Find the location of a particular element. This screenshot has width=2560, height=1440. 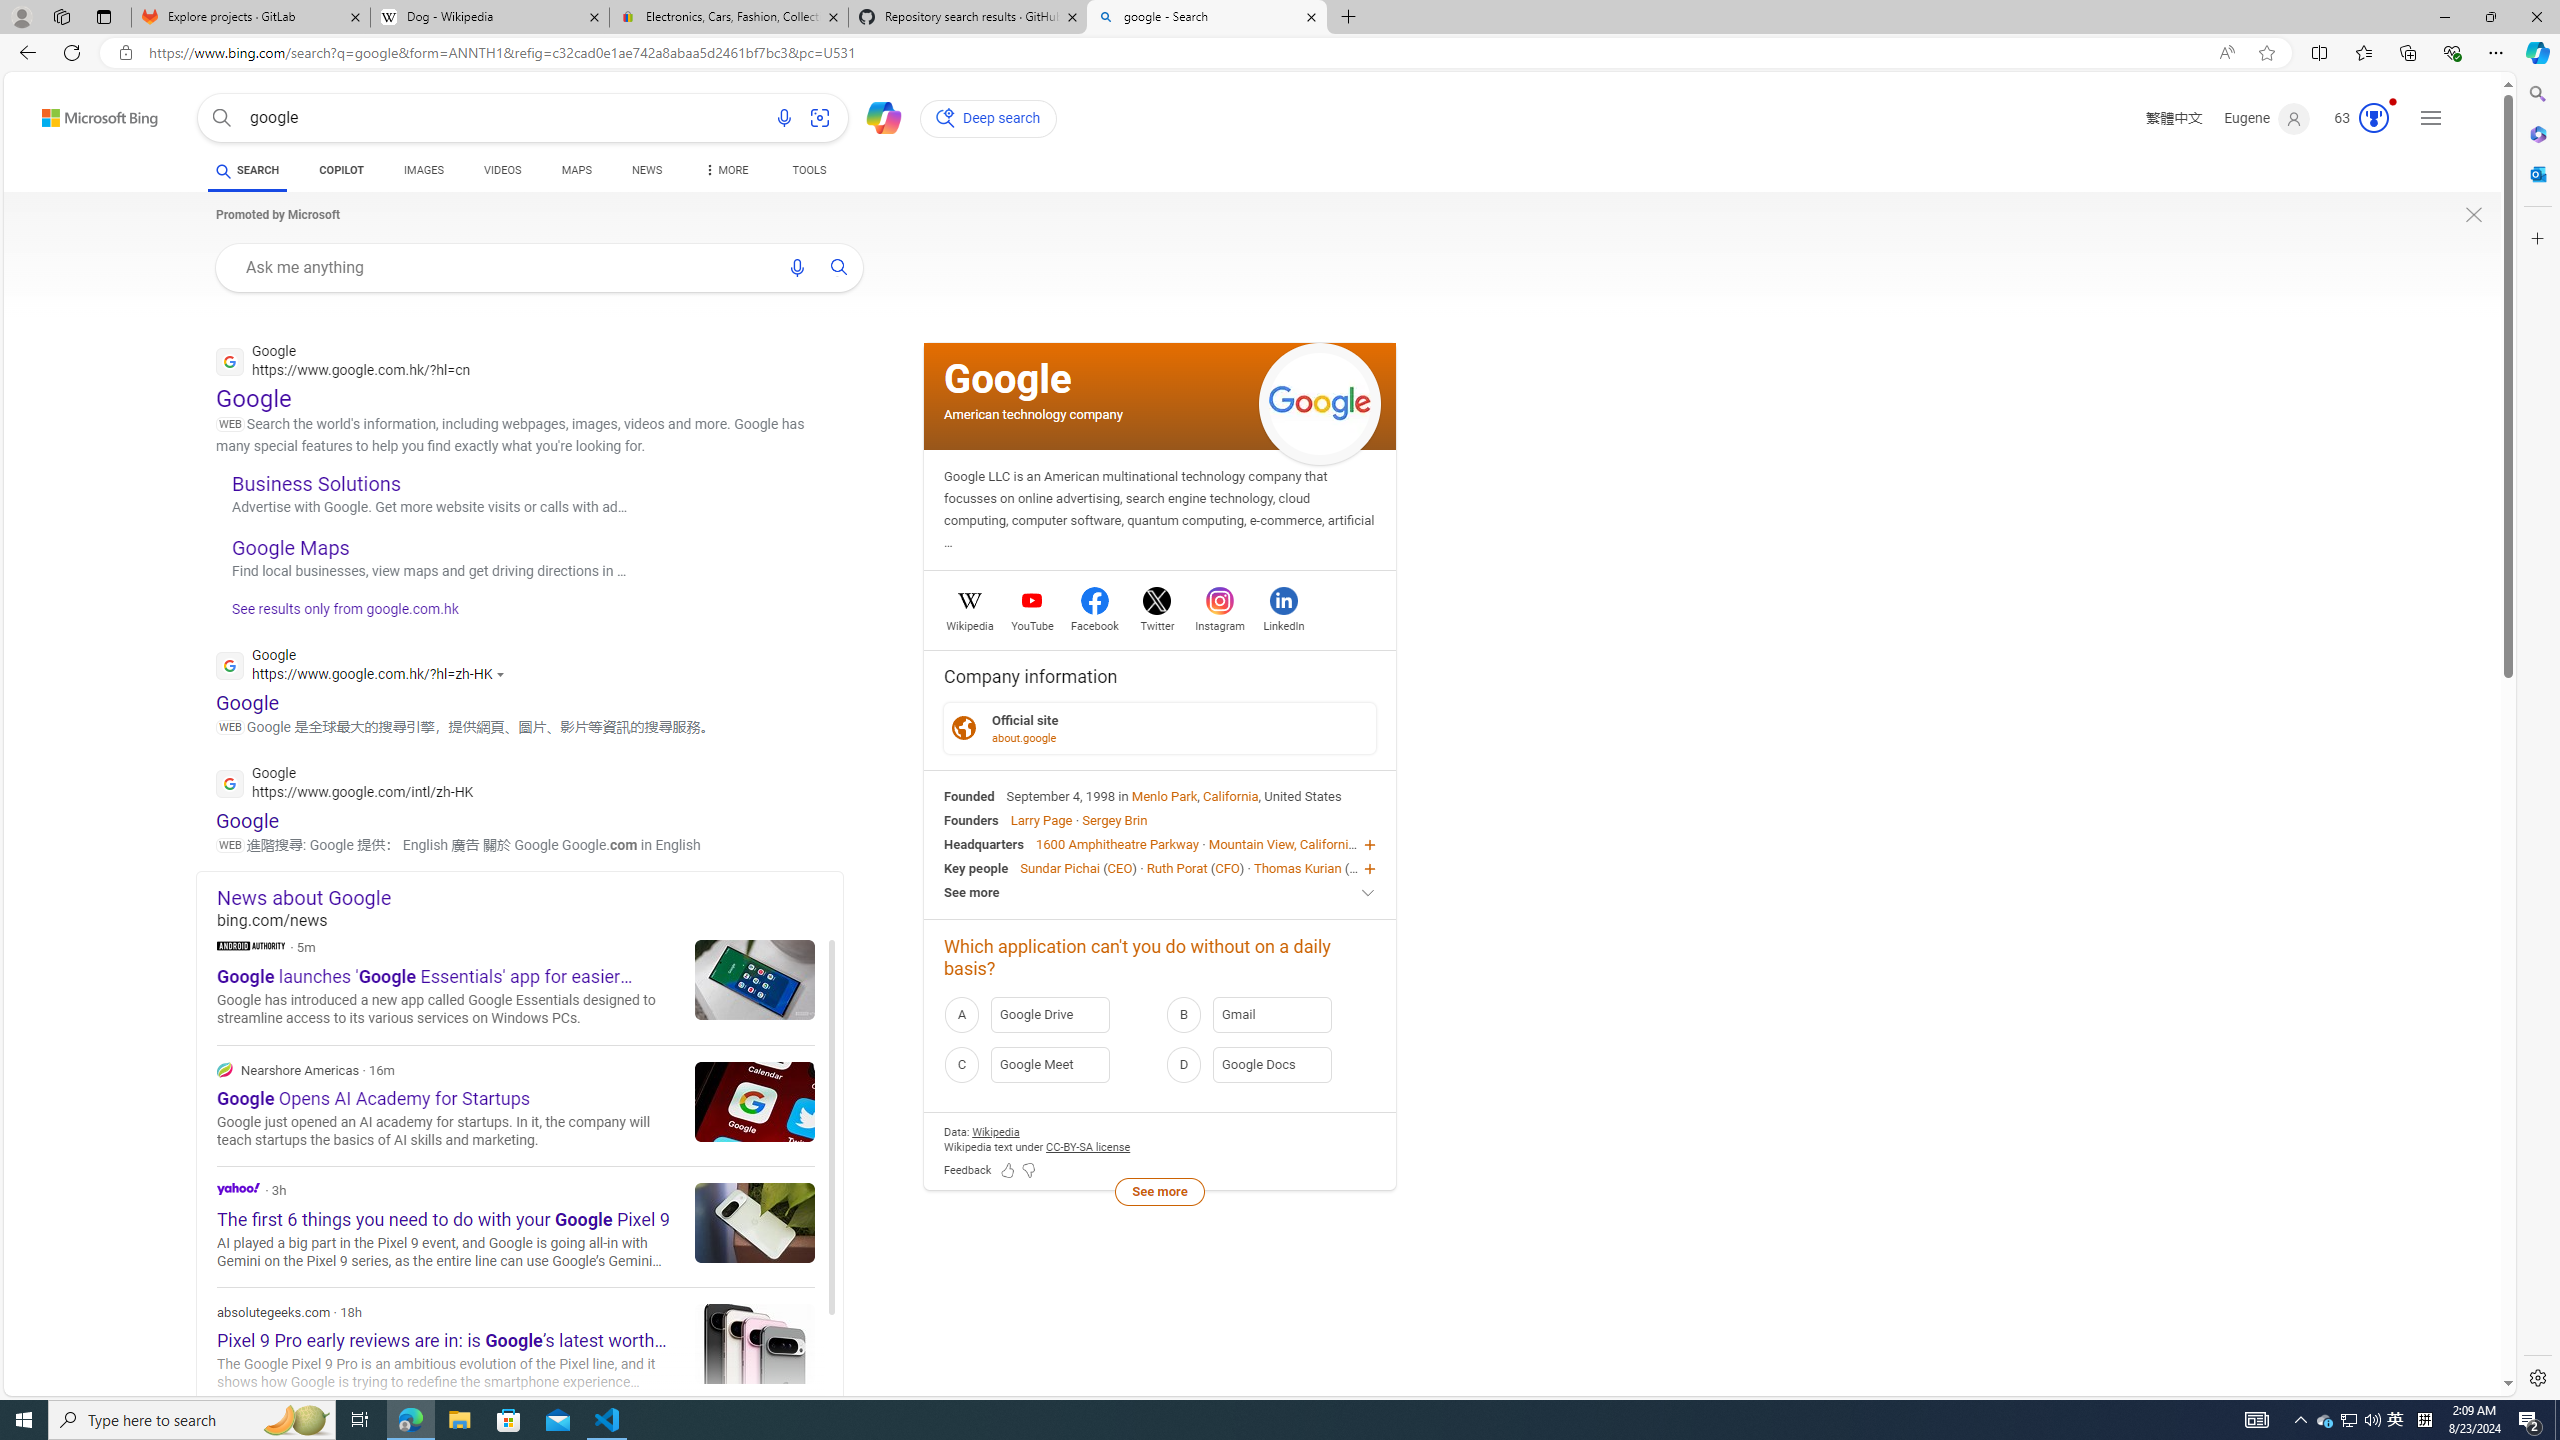

Nearshore Americas is located at coordinates (516, 1106).